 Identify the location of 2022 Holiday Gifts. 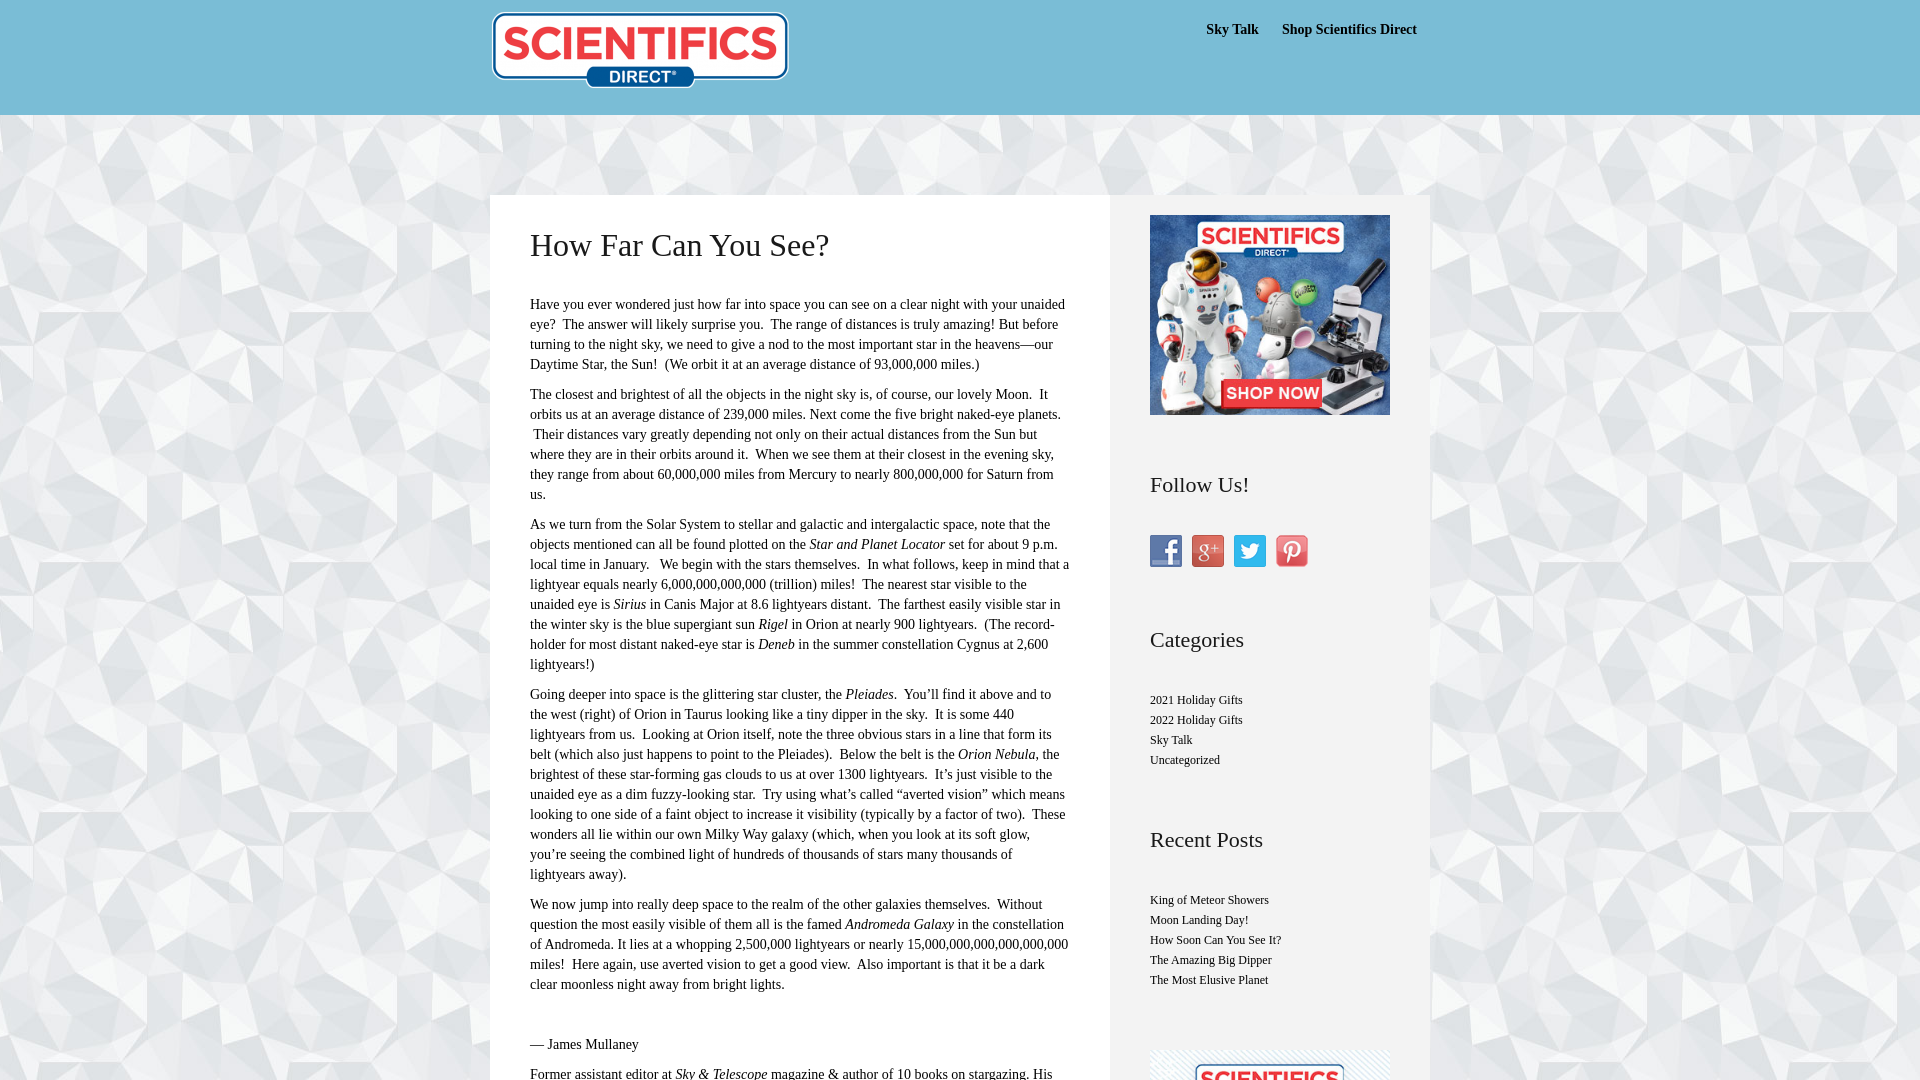
(1196, 719).